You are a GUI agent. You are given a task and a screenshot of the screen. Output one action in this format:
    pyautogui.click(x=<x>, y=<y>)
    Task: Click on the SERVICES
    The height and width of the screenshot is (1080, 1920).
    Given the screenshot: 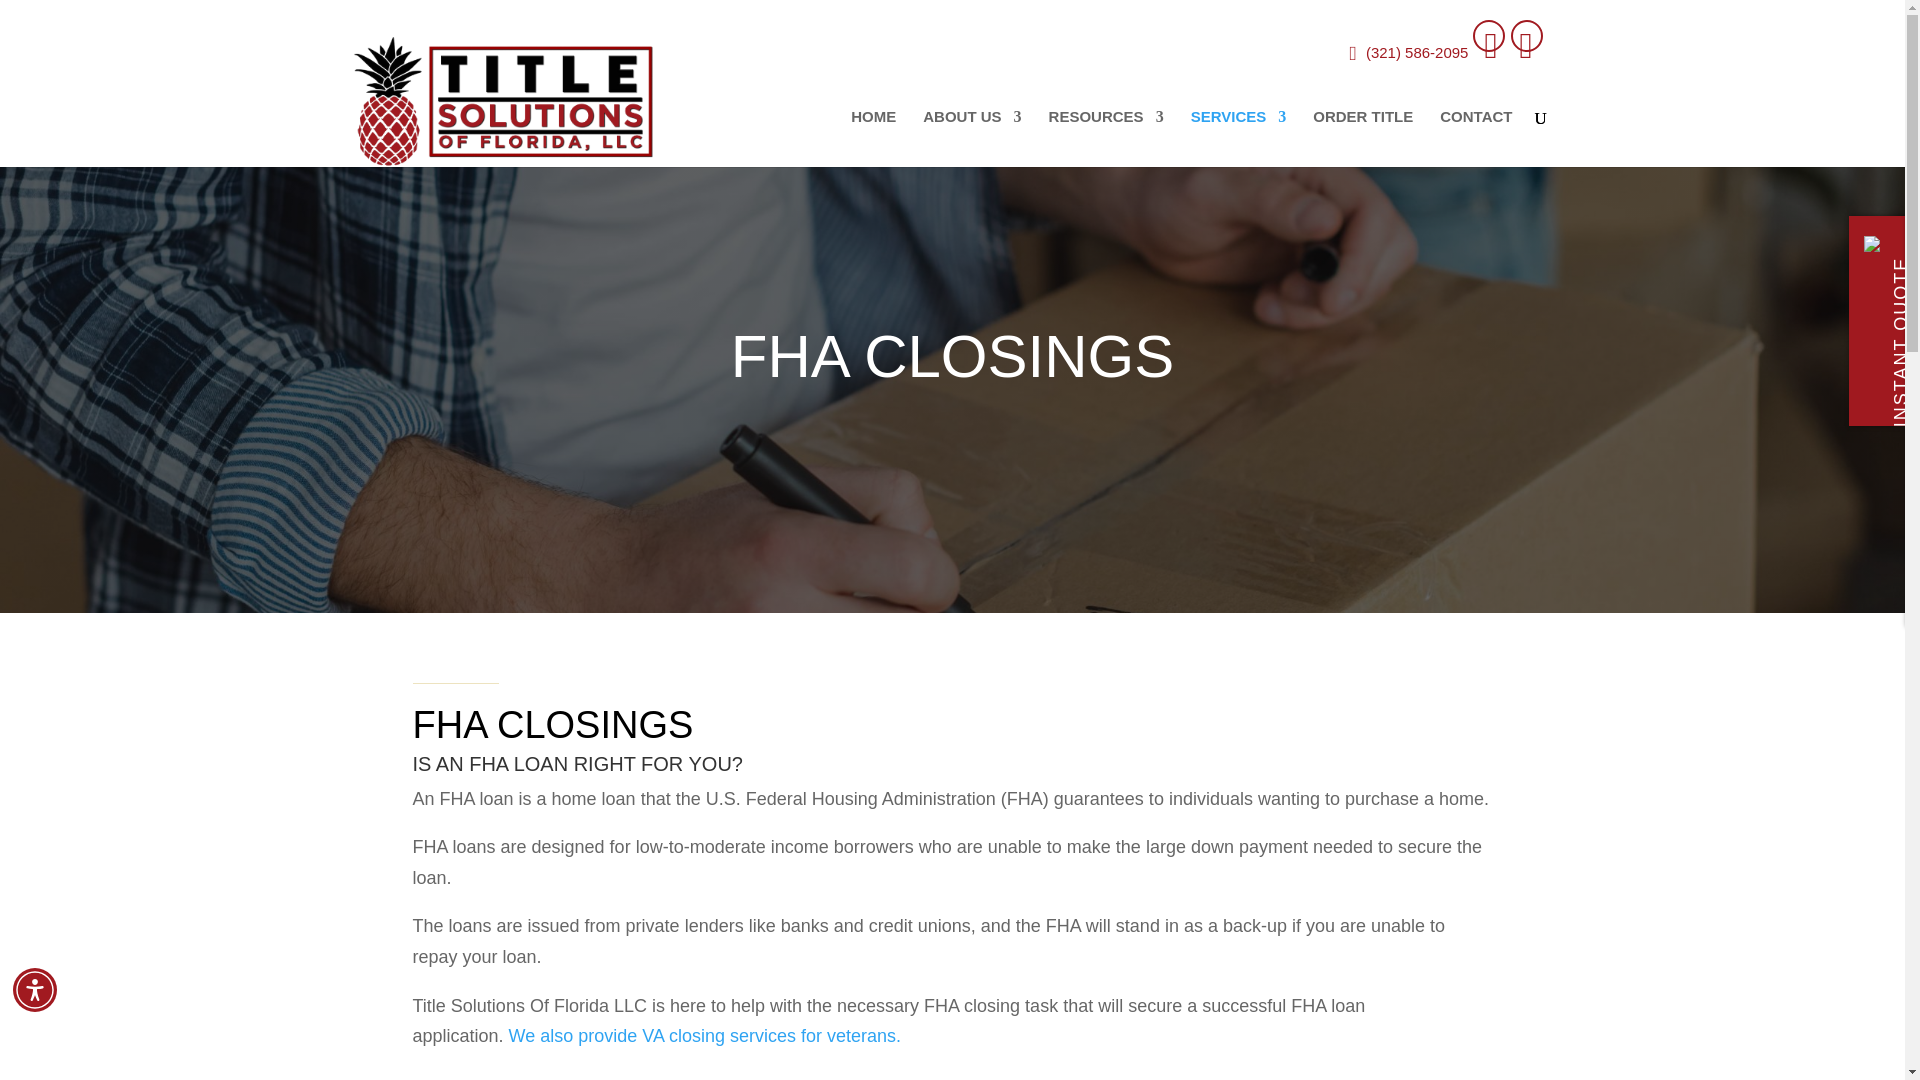 What is the action you would take?
    pyautogui.click(x=1238, y=133)
    